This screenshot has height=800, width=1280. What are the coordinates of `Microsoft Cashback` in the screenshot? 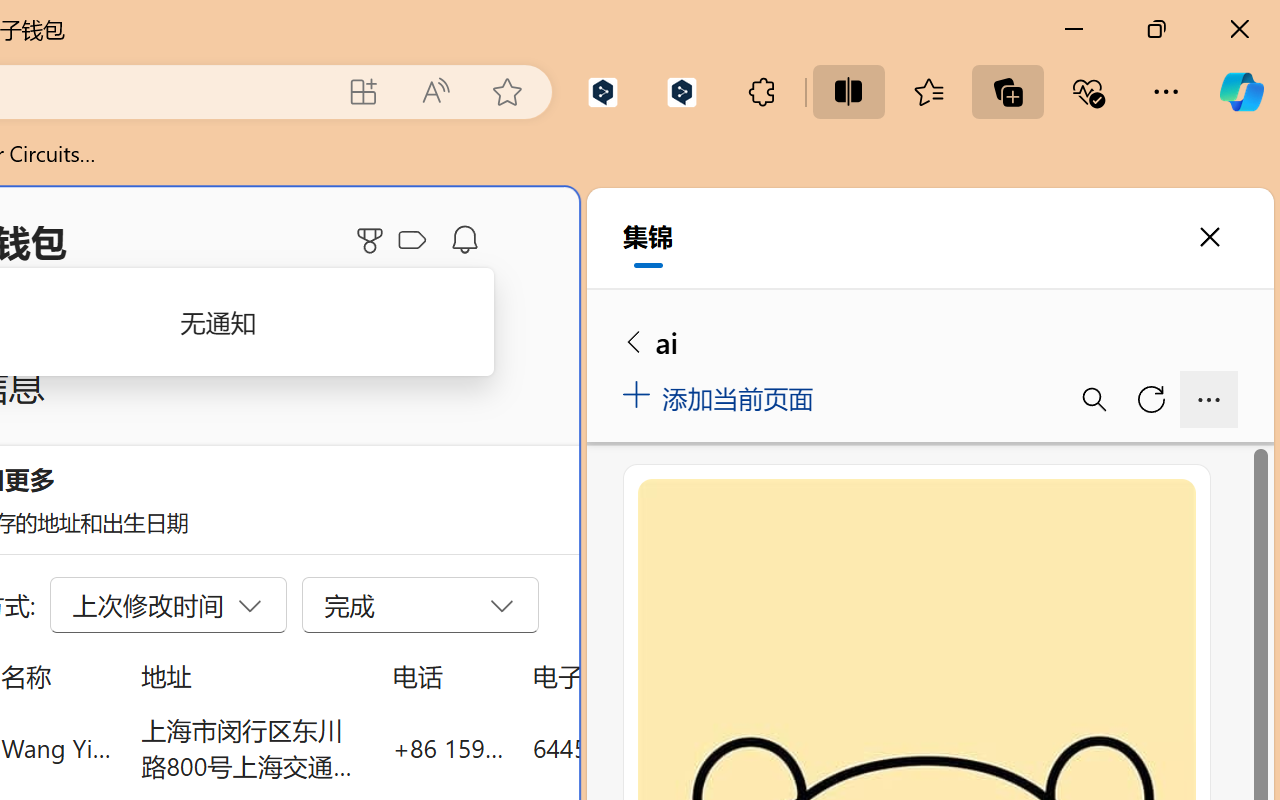 It's located at (416, 241).